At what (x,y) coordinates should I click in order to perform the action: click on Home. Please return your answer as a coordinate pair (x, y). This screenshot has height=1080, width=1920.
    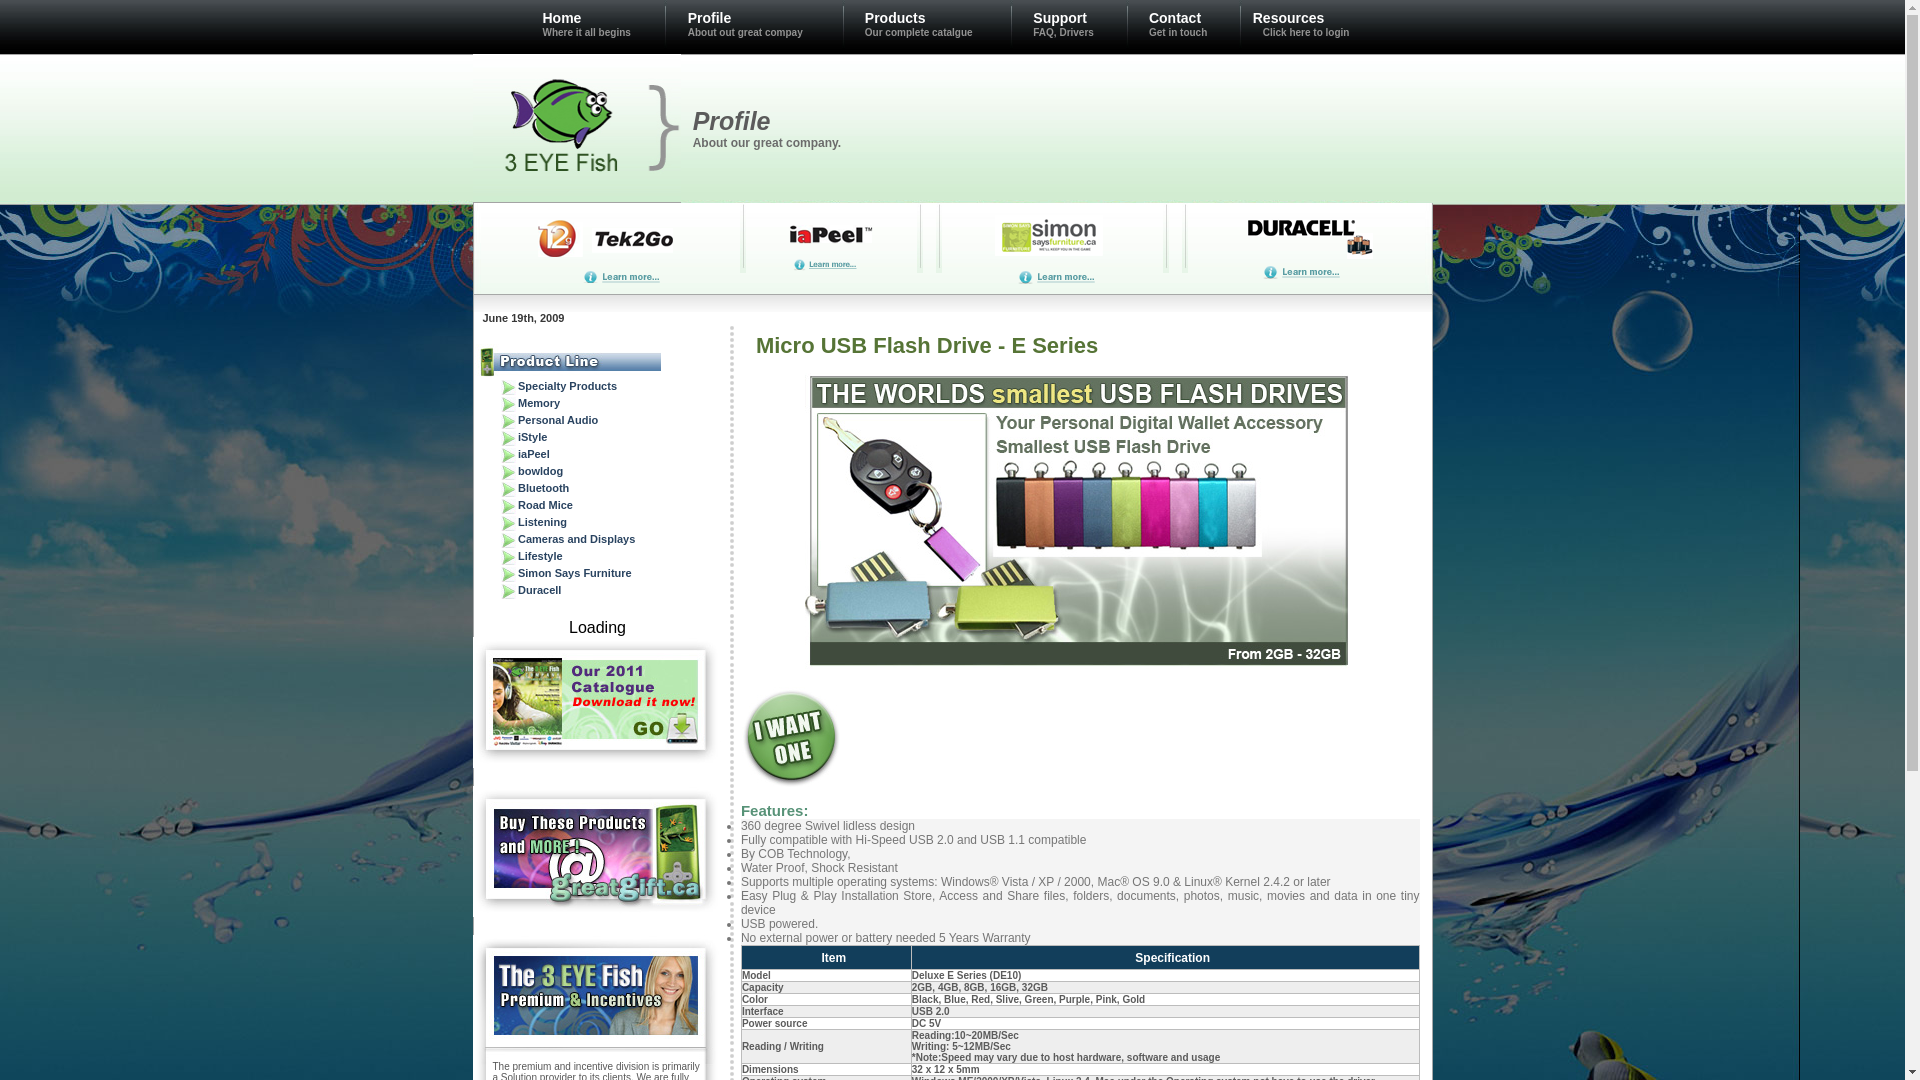
    Looking at the image, I should click on (562, 13).